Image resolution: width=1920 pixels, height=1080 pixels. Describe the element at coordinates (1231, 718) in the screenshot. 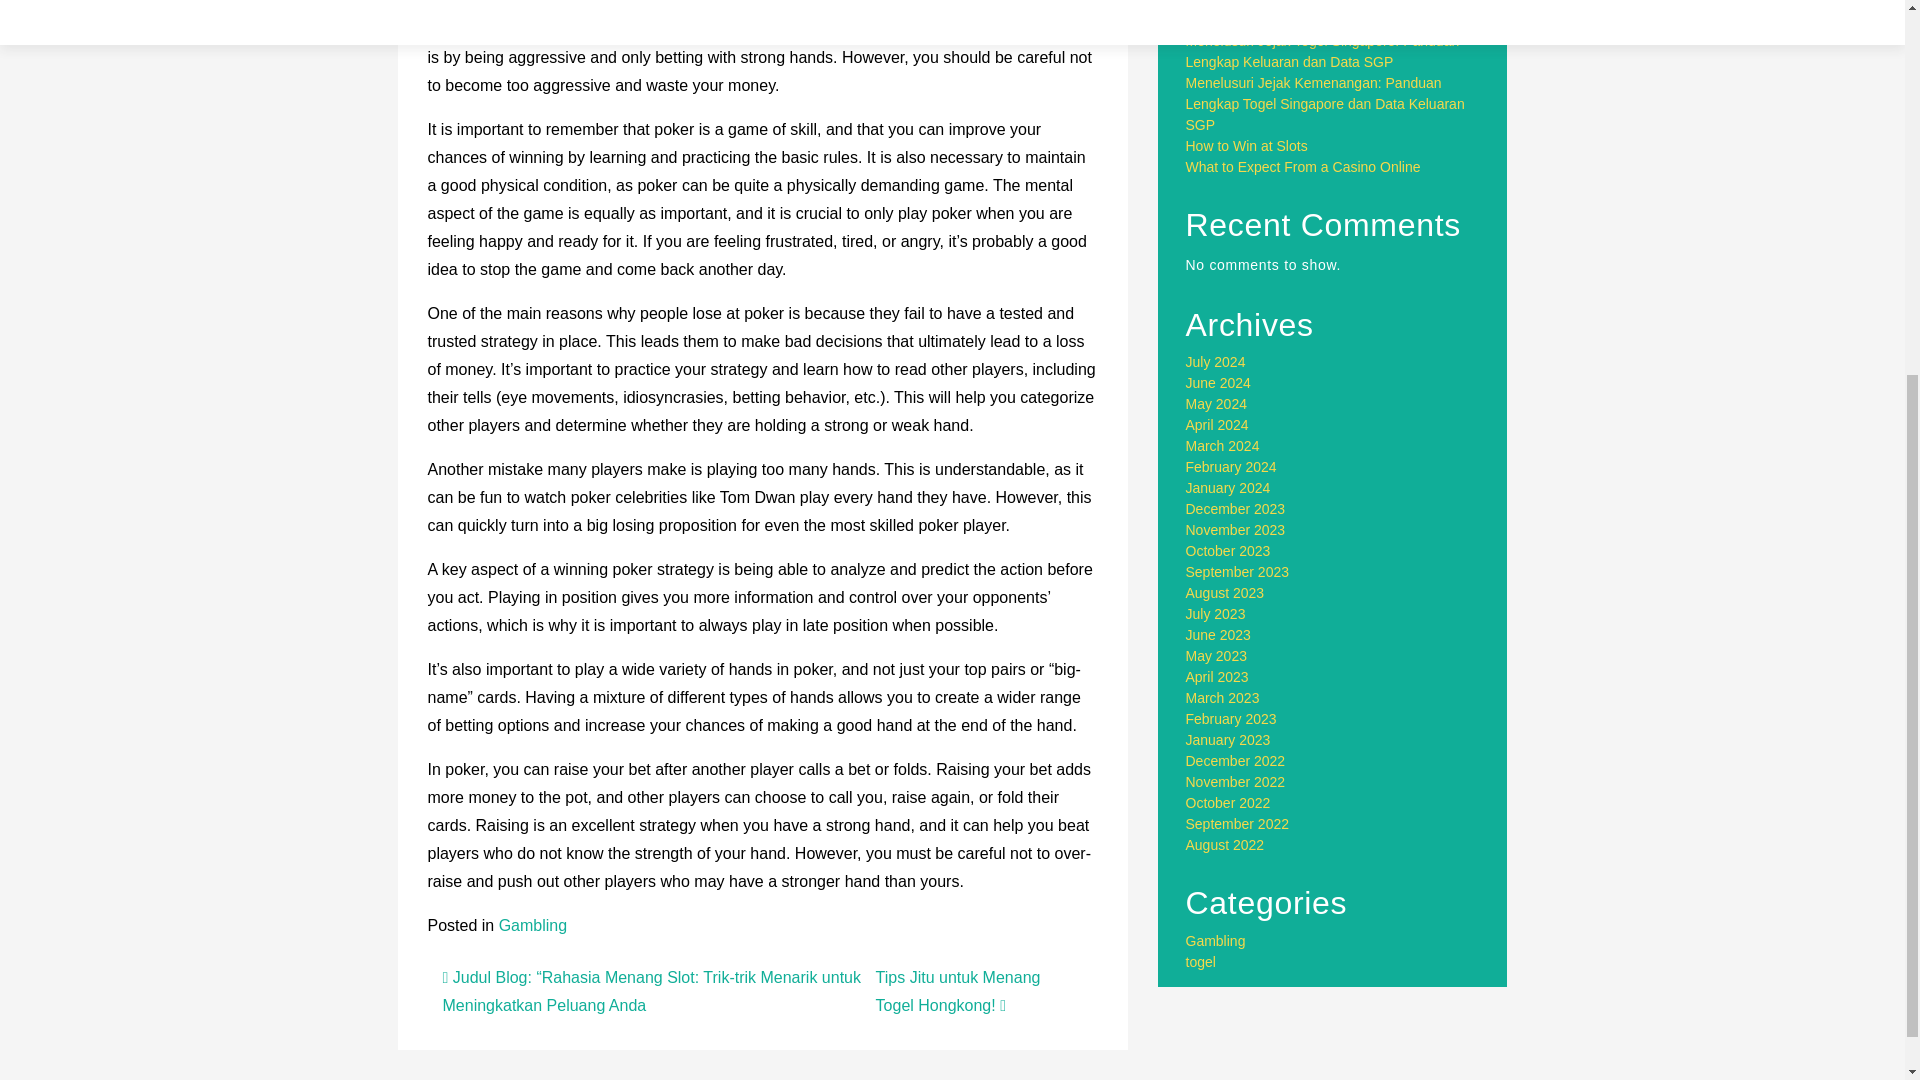

I see `February 2023` at that location.